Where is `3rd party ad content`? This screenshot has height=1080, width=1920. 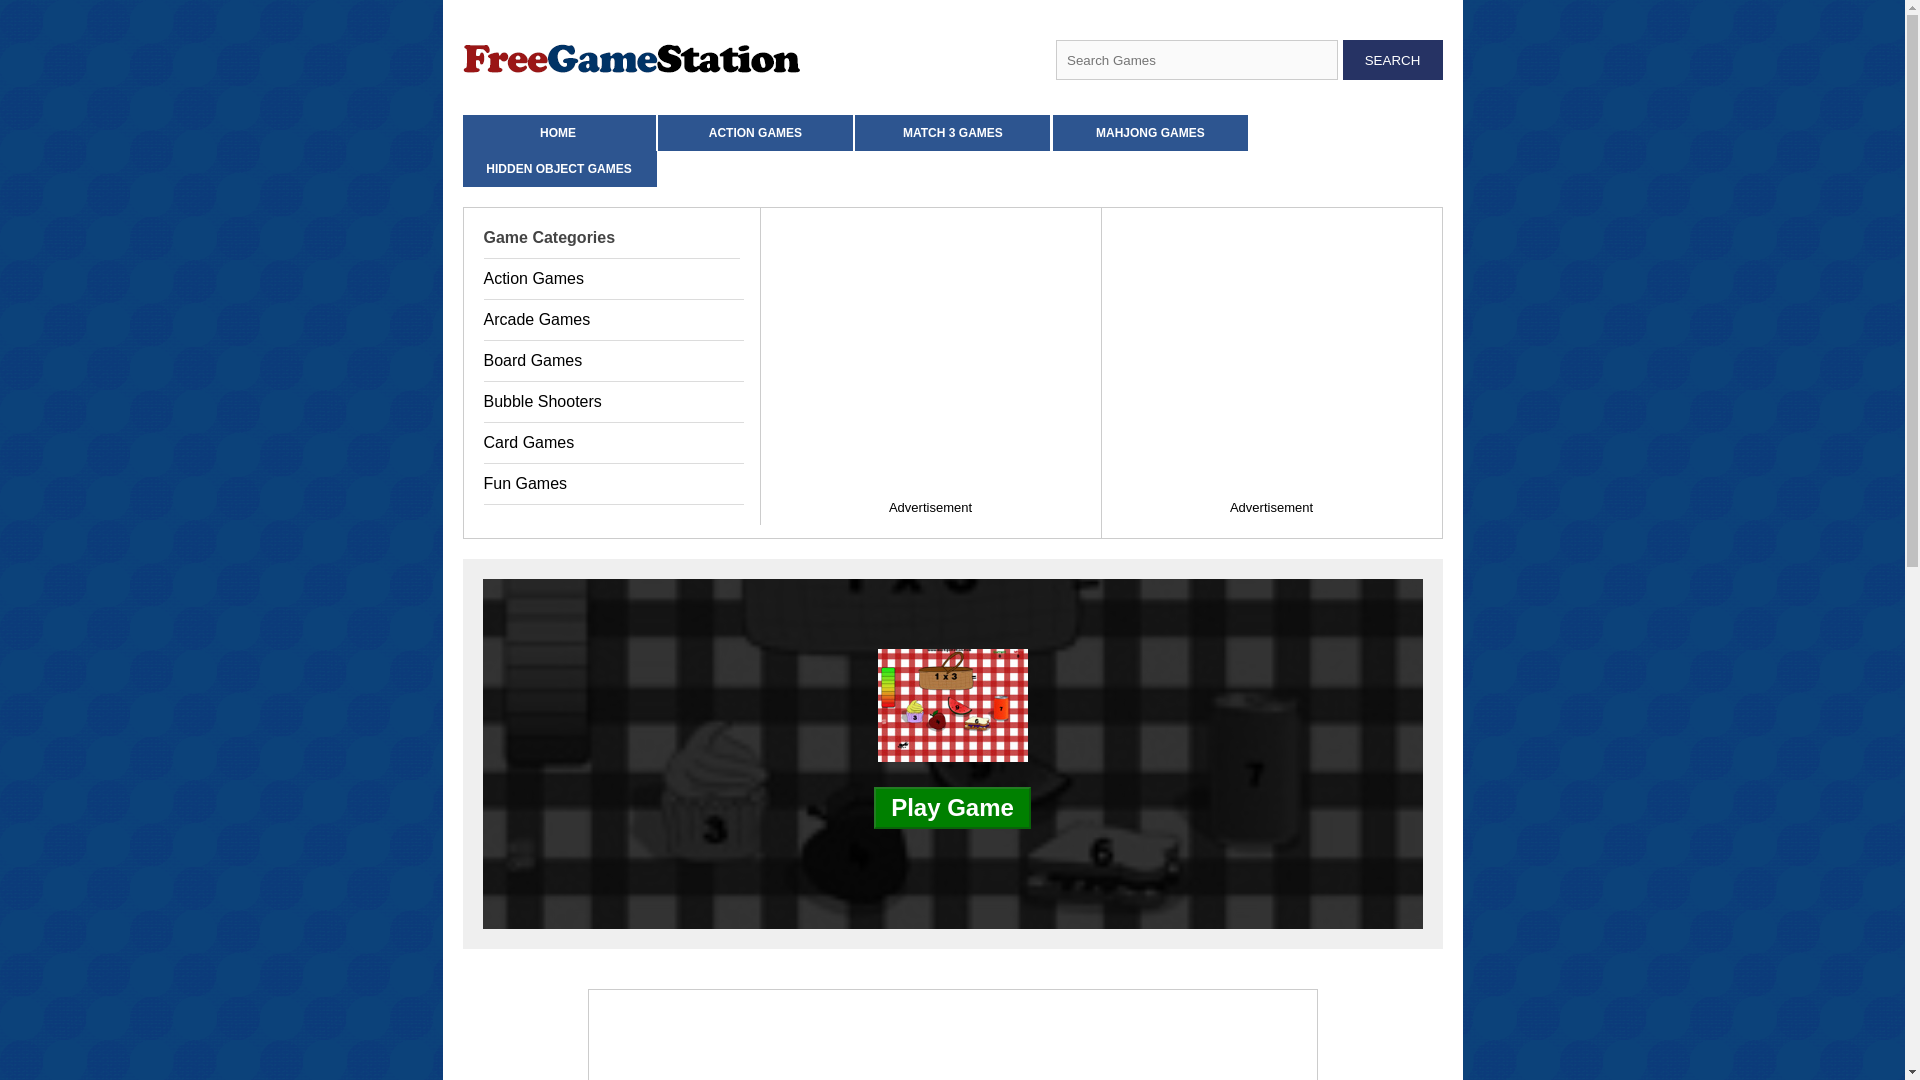 3rd party ad content is located at coordinates (951, 1035).